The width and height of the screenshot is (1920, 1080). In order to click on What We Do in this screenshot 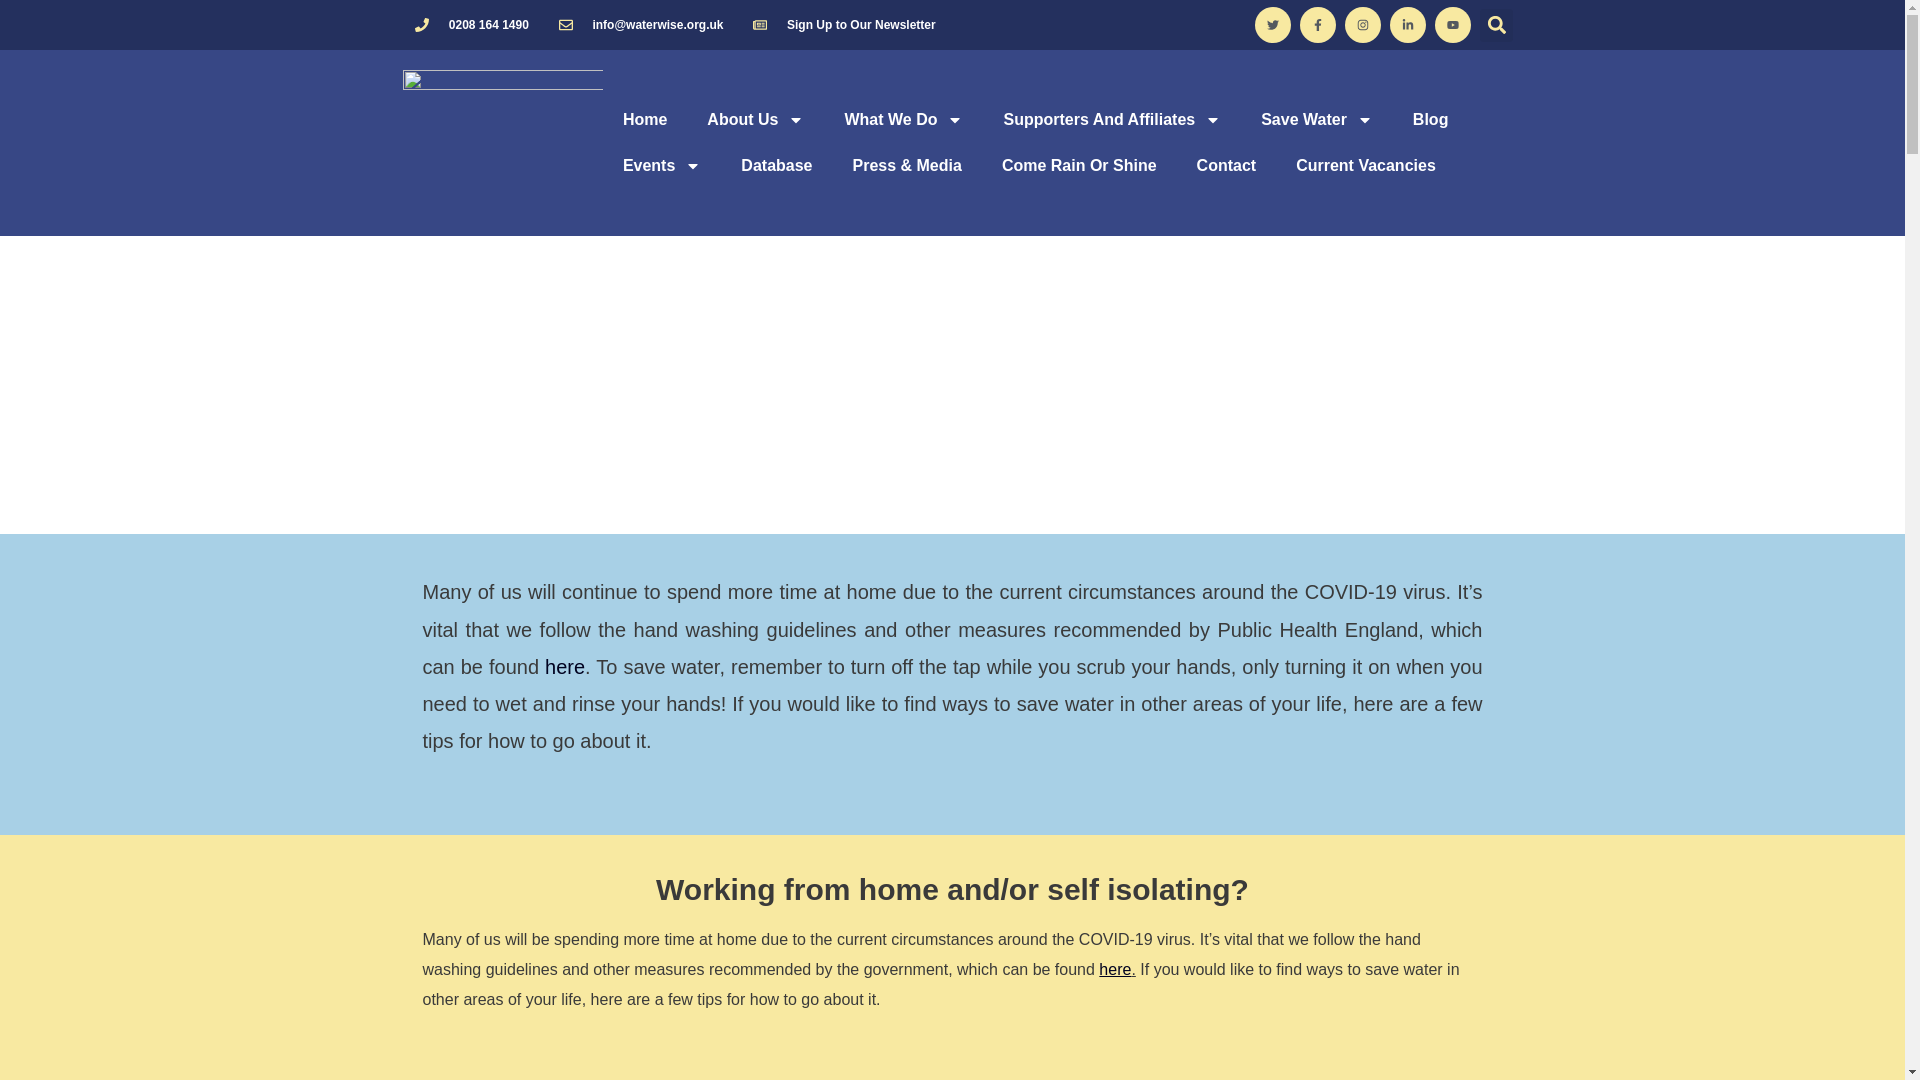, I will do `click(903, 120)`.